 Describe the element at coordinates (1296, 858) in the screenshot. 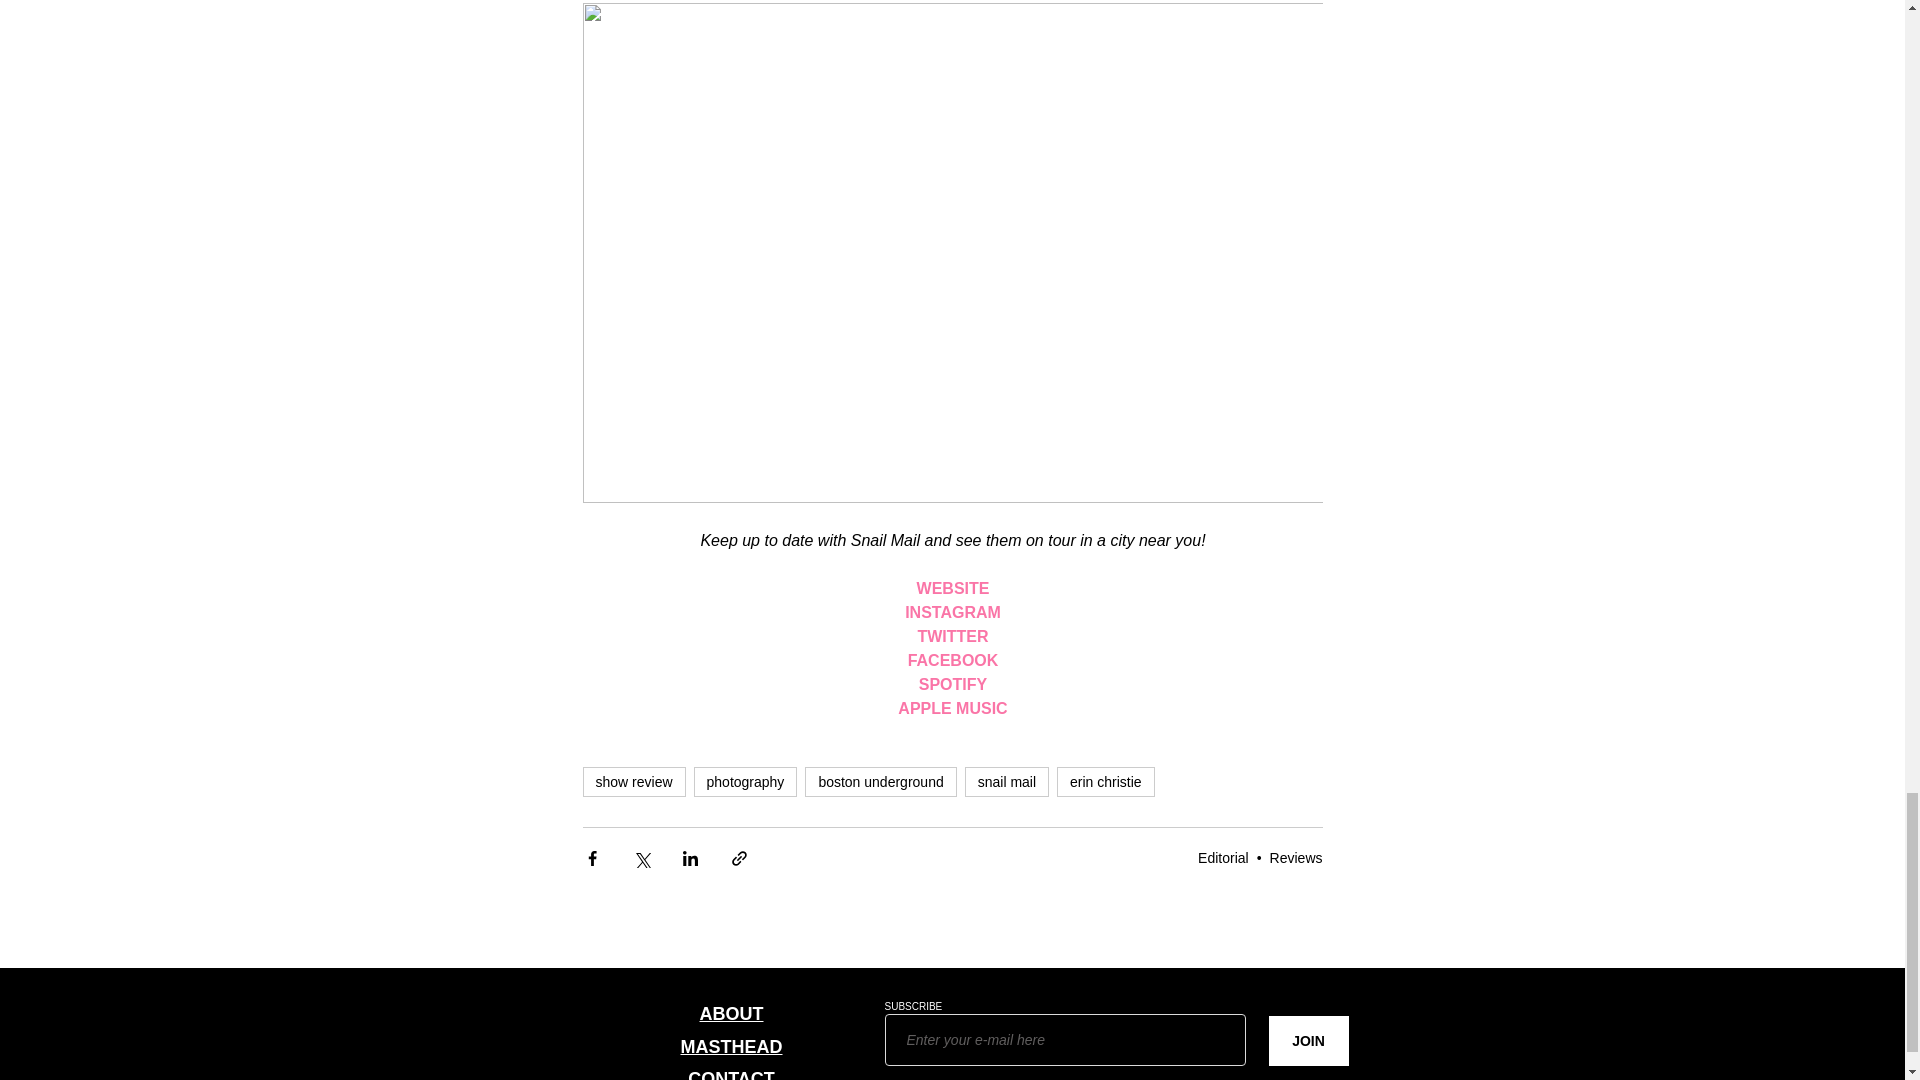

I see `Reviews` at that location.